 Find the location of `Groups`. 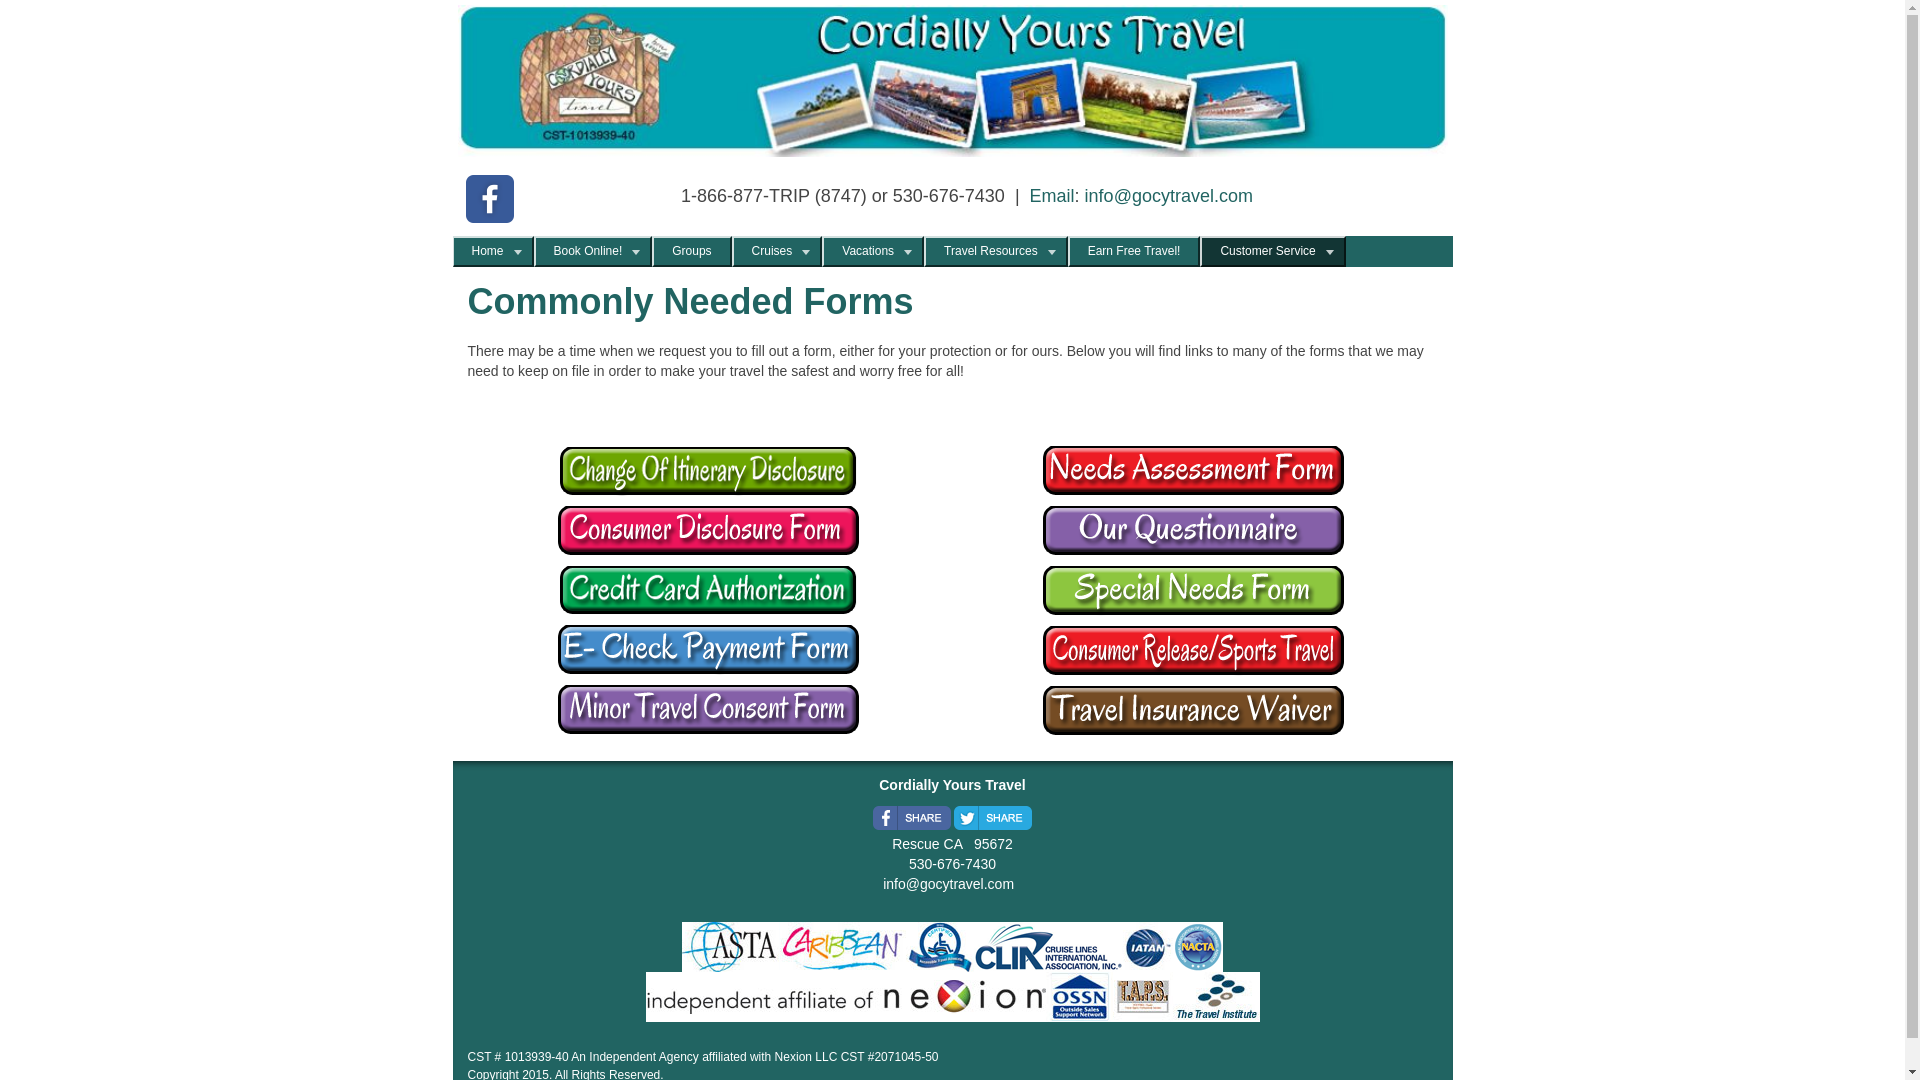

Groups is located at coordinates (692, 250).